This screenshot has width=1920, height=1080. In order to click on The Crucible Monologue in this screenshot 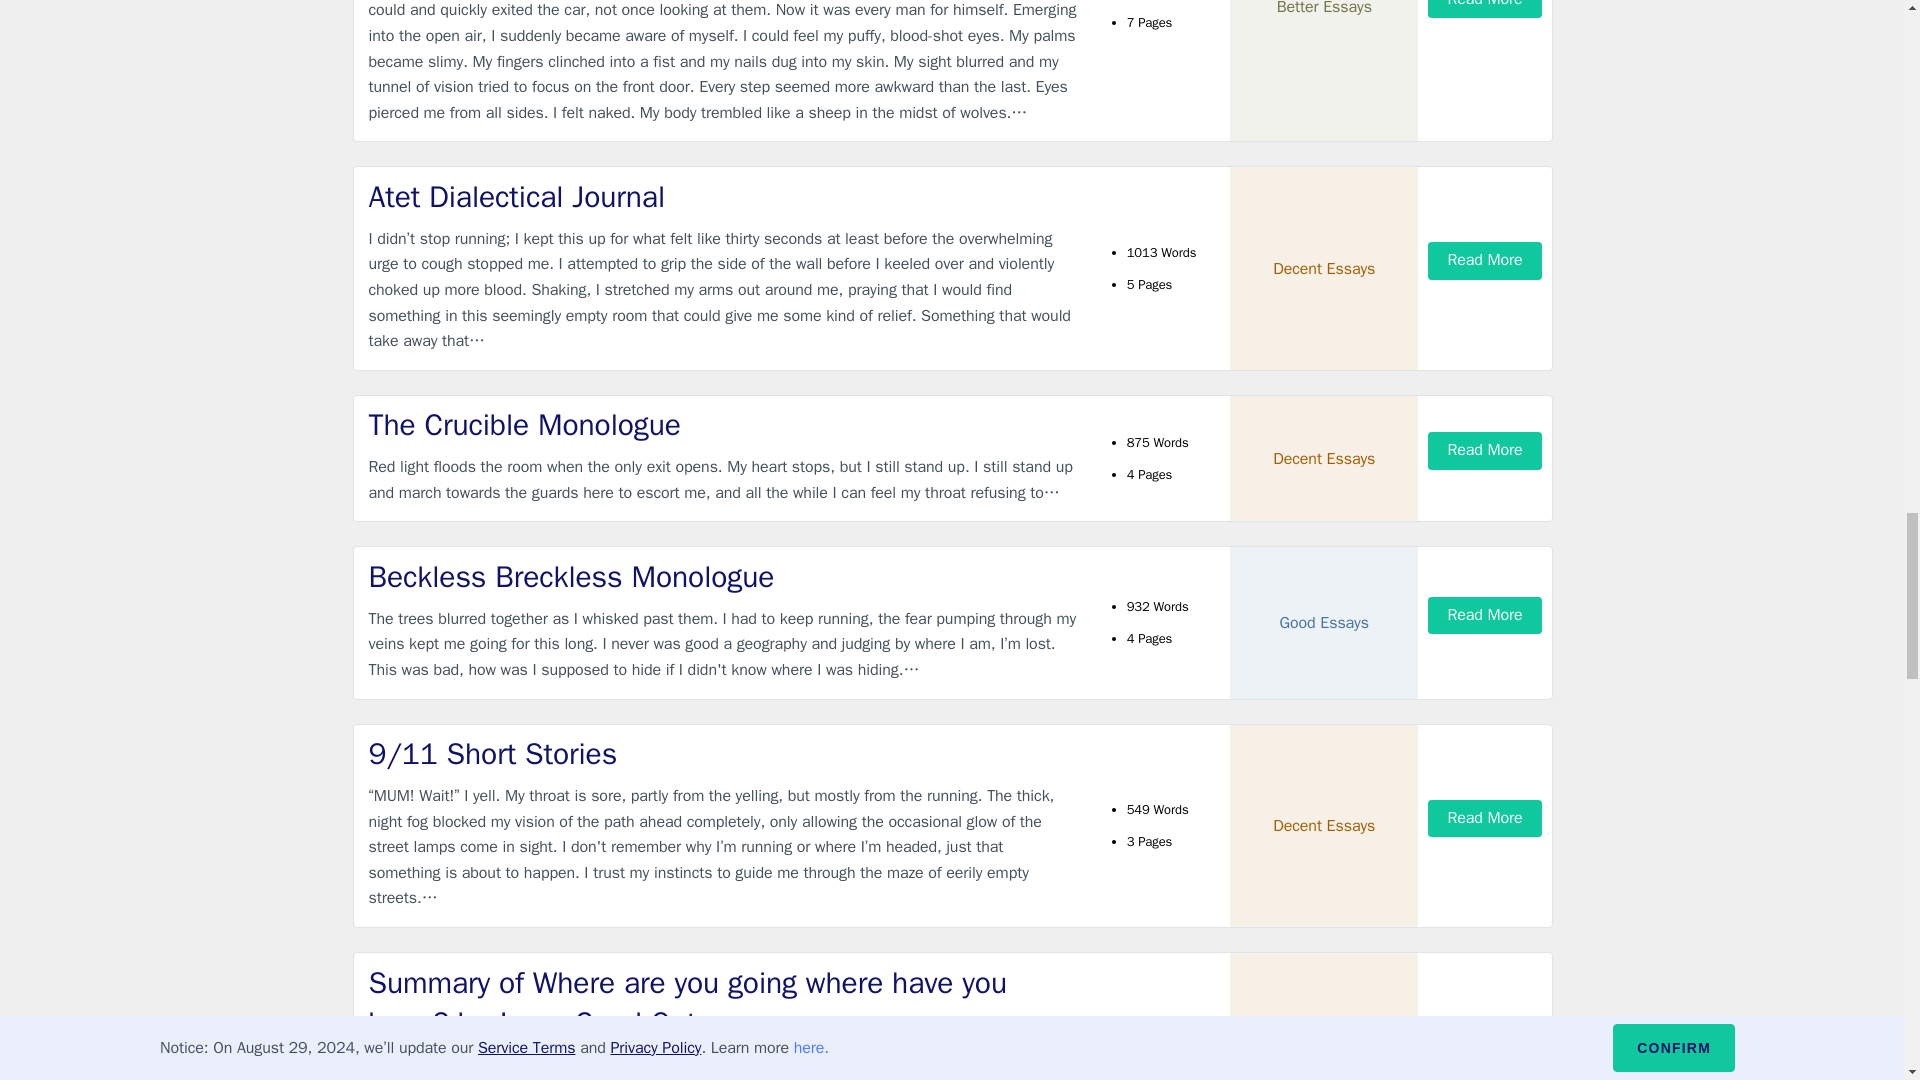, I will do `click(724, 426)`.